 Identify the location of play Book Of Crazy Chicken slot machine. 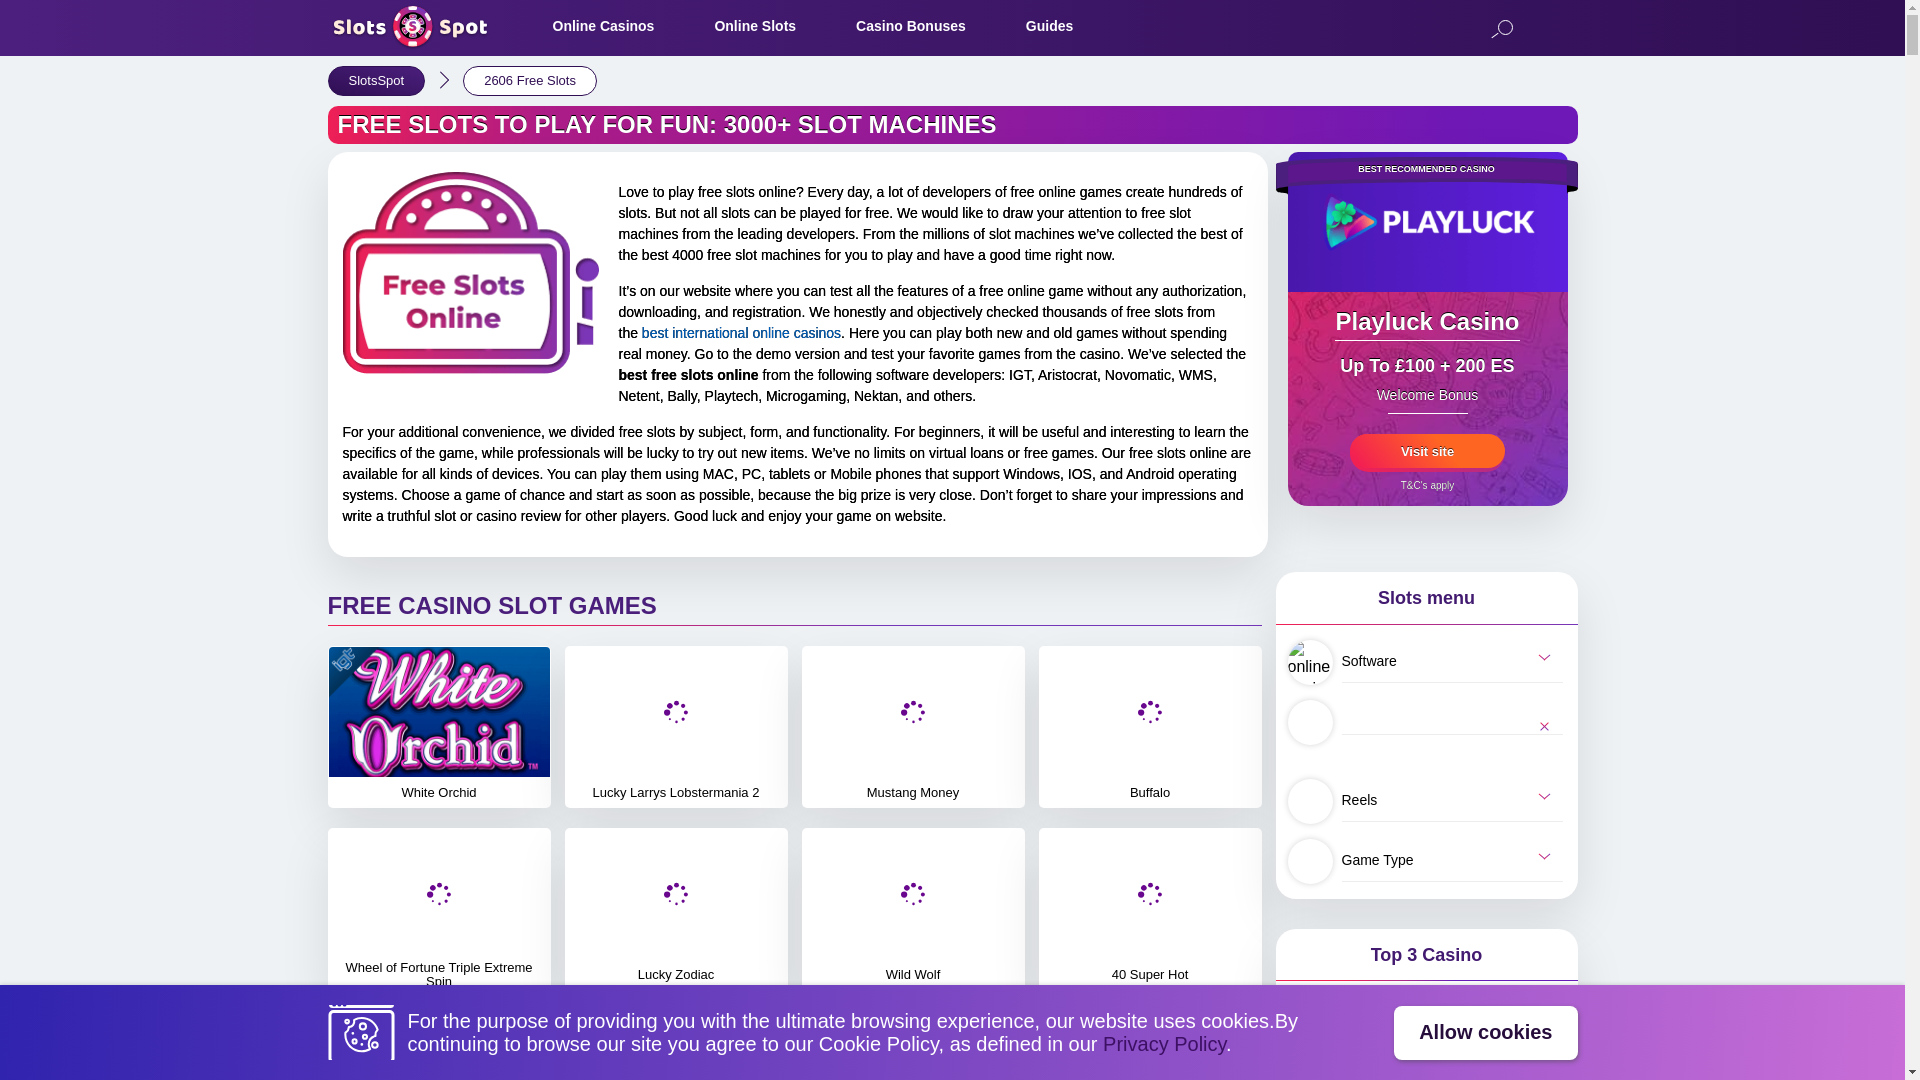
(676, 1046).